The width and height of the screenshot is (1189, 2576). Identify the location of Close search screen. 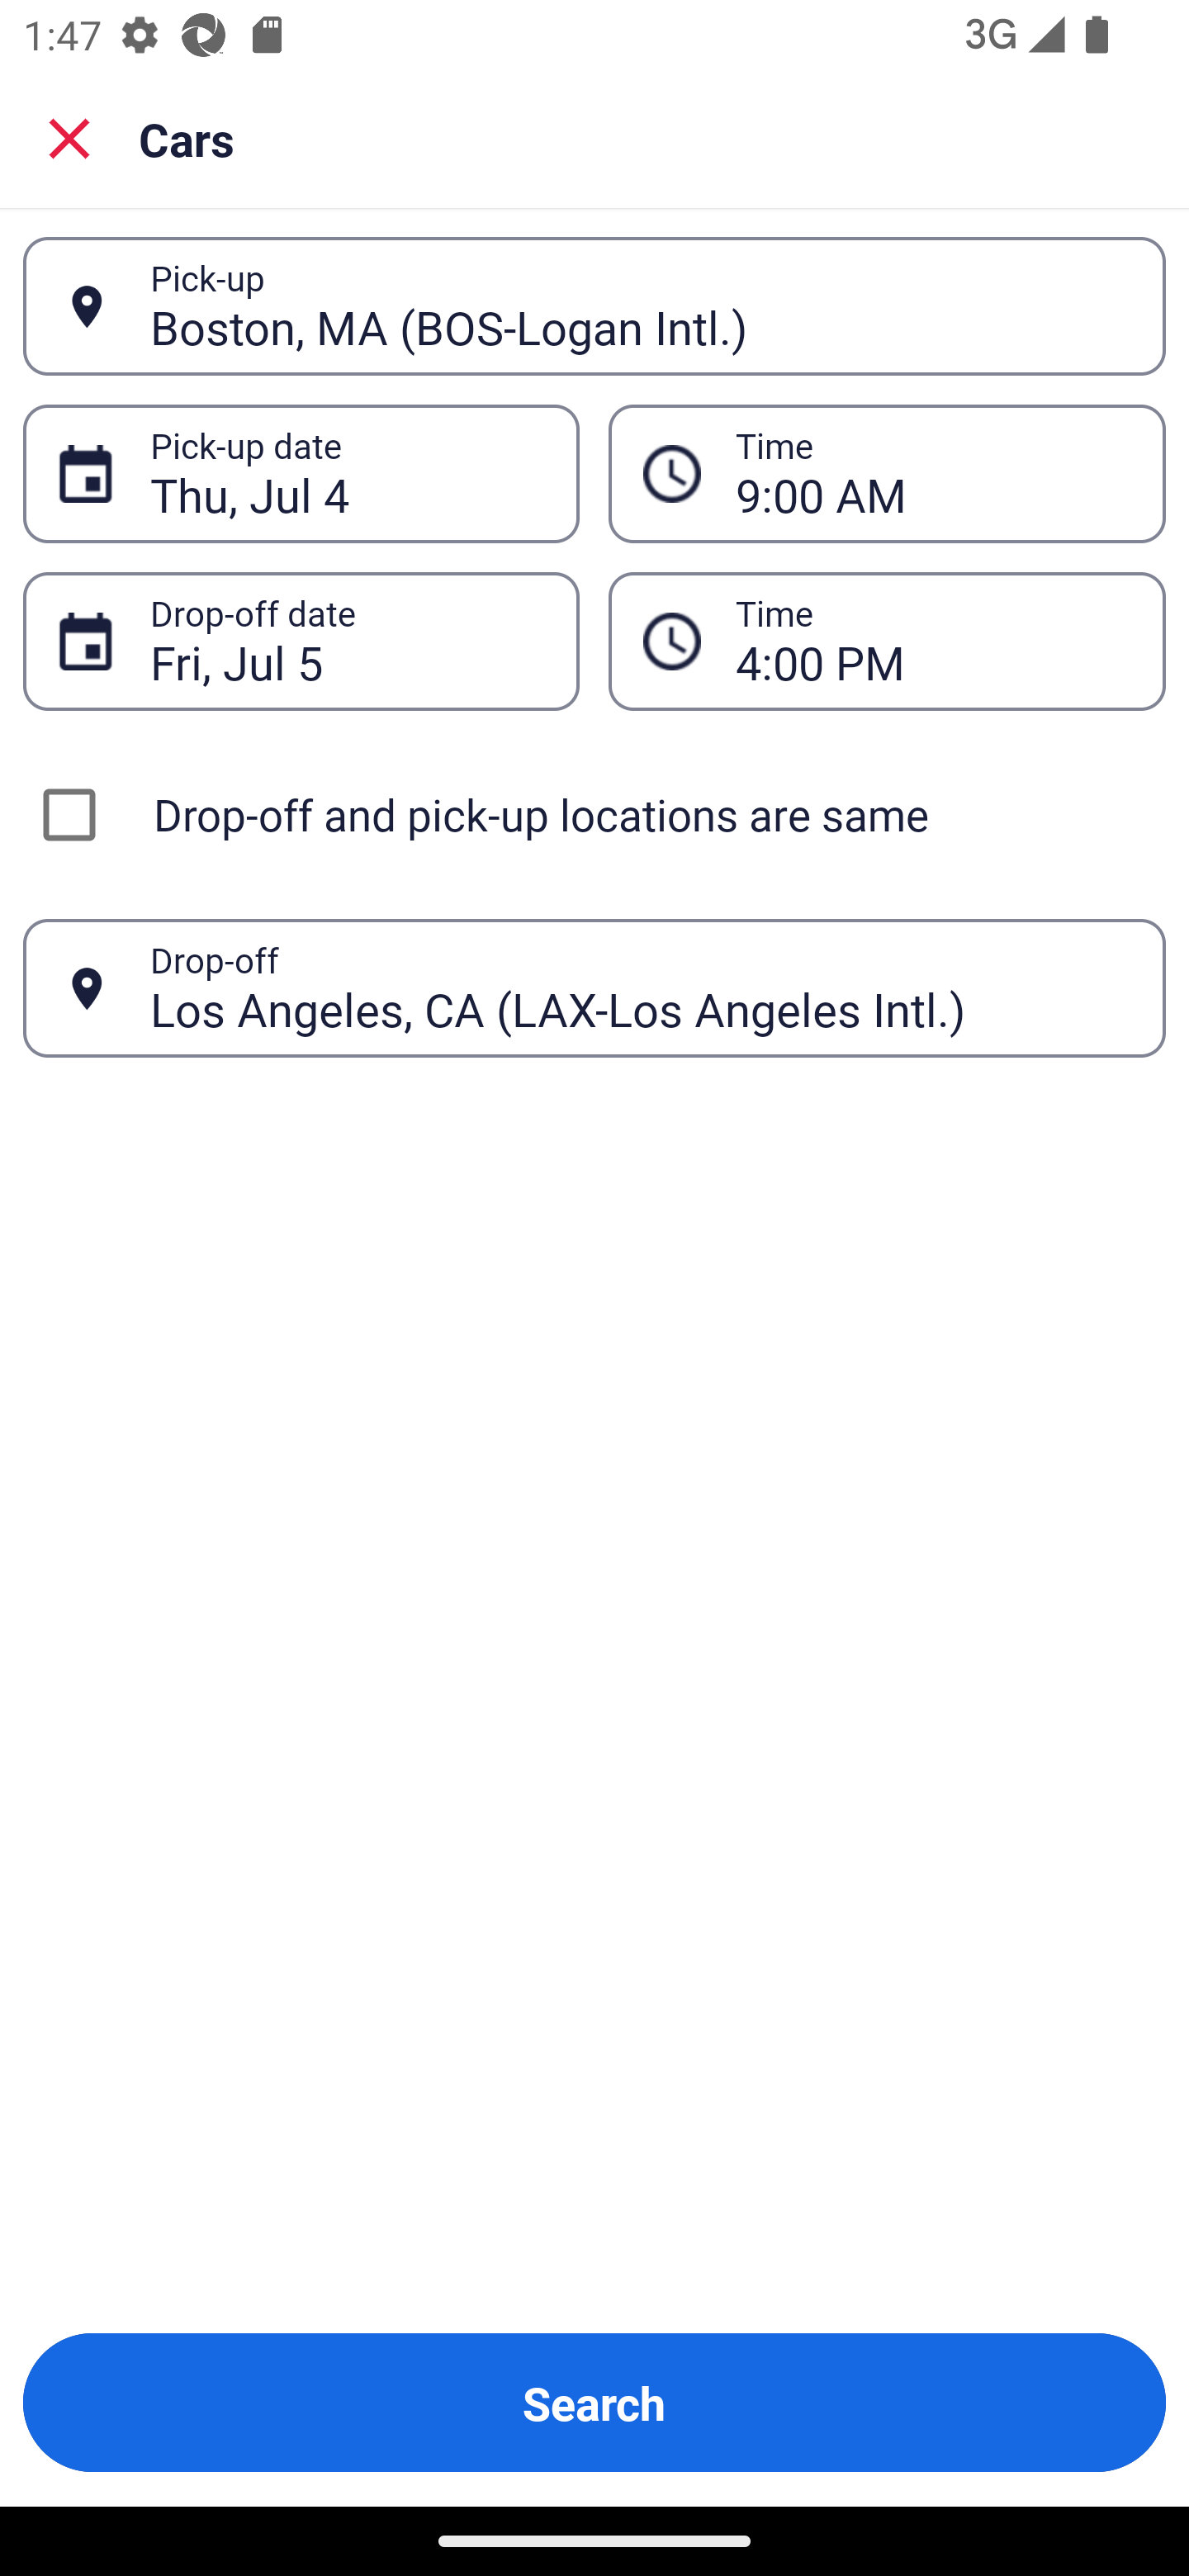
(69, 139).